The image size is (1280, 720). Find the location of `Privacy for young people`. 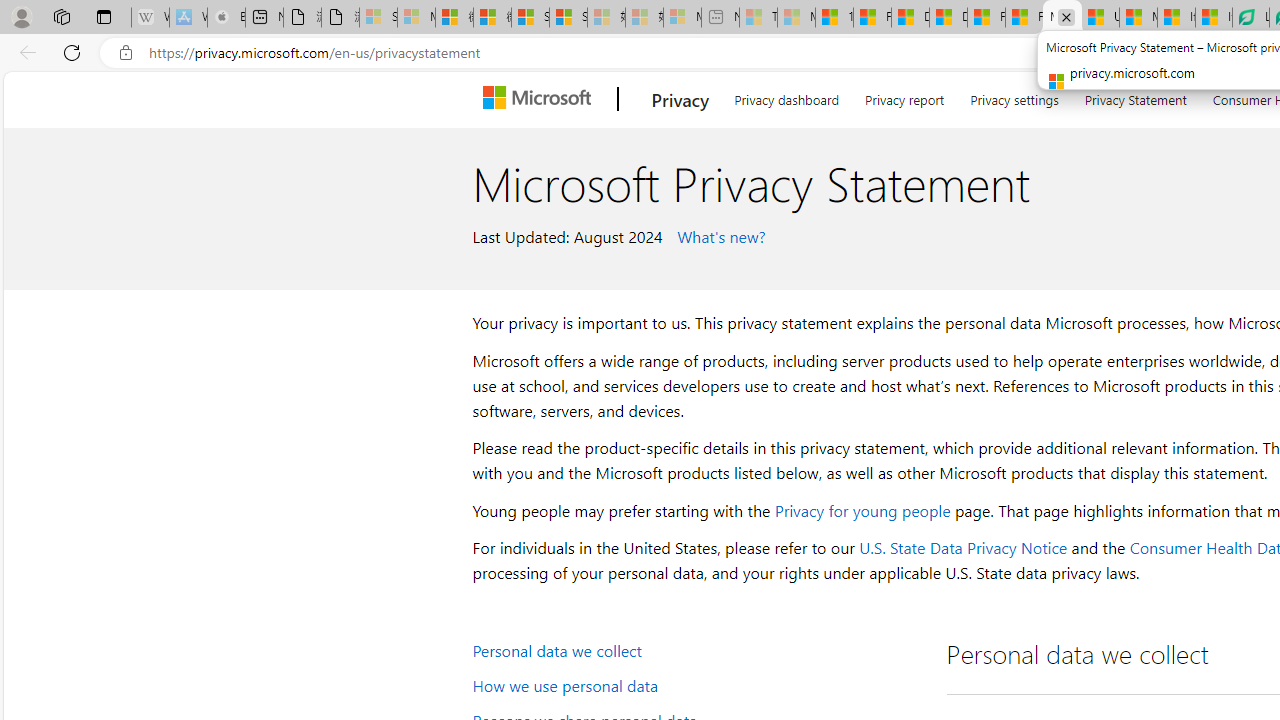

Privacy for young people is located at coordinates (862, 510).